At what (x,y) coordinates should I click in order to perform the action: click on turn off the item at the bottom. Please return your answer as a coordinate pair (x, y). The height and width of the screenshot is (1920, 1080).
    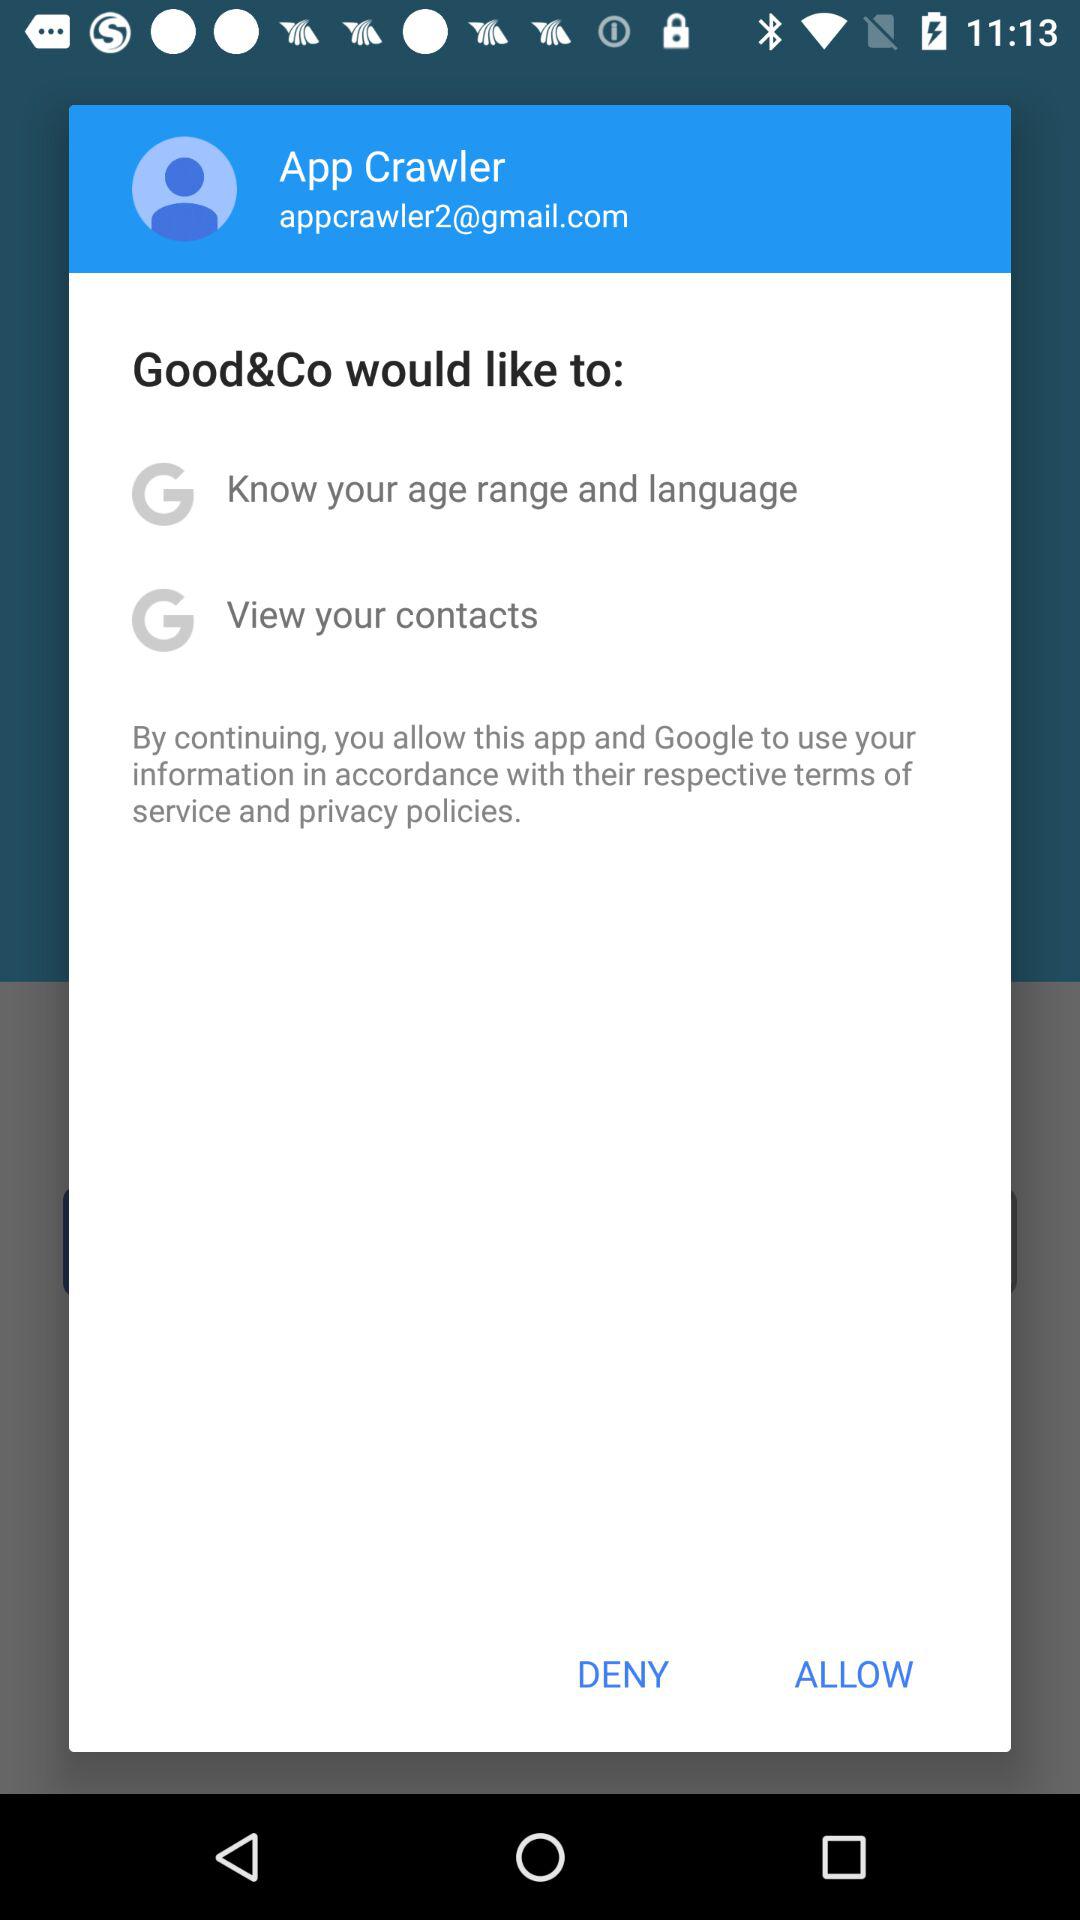
    Looking at the image, I should click on (622, 1673).